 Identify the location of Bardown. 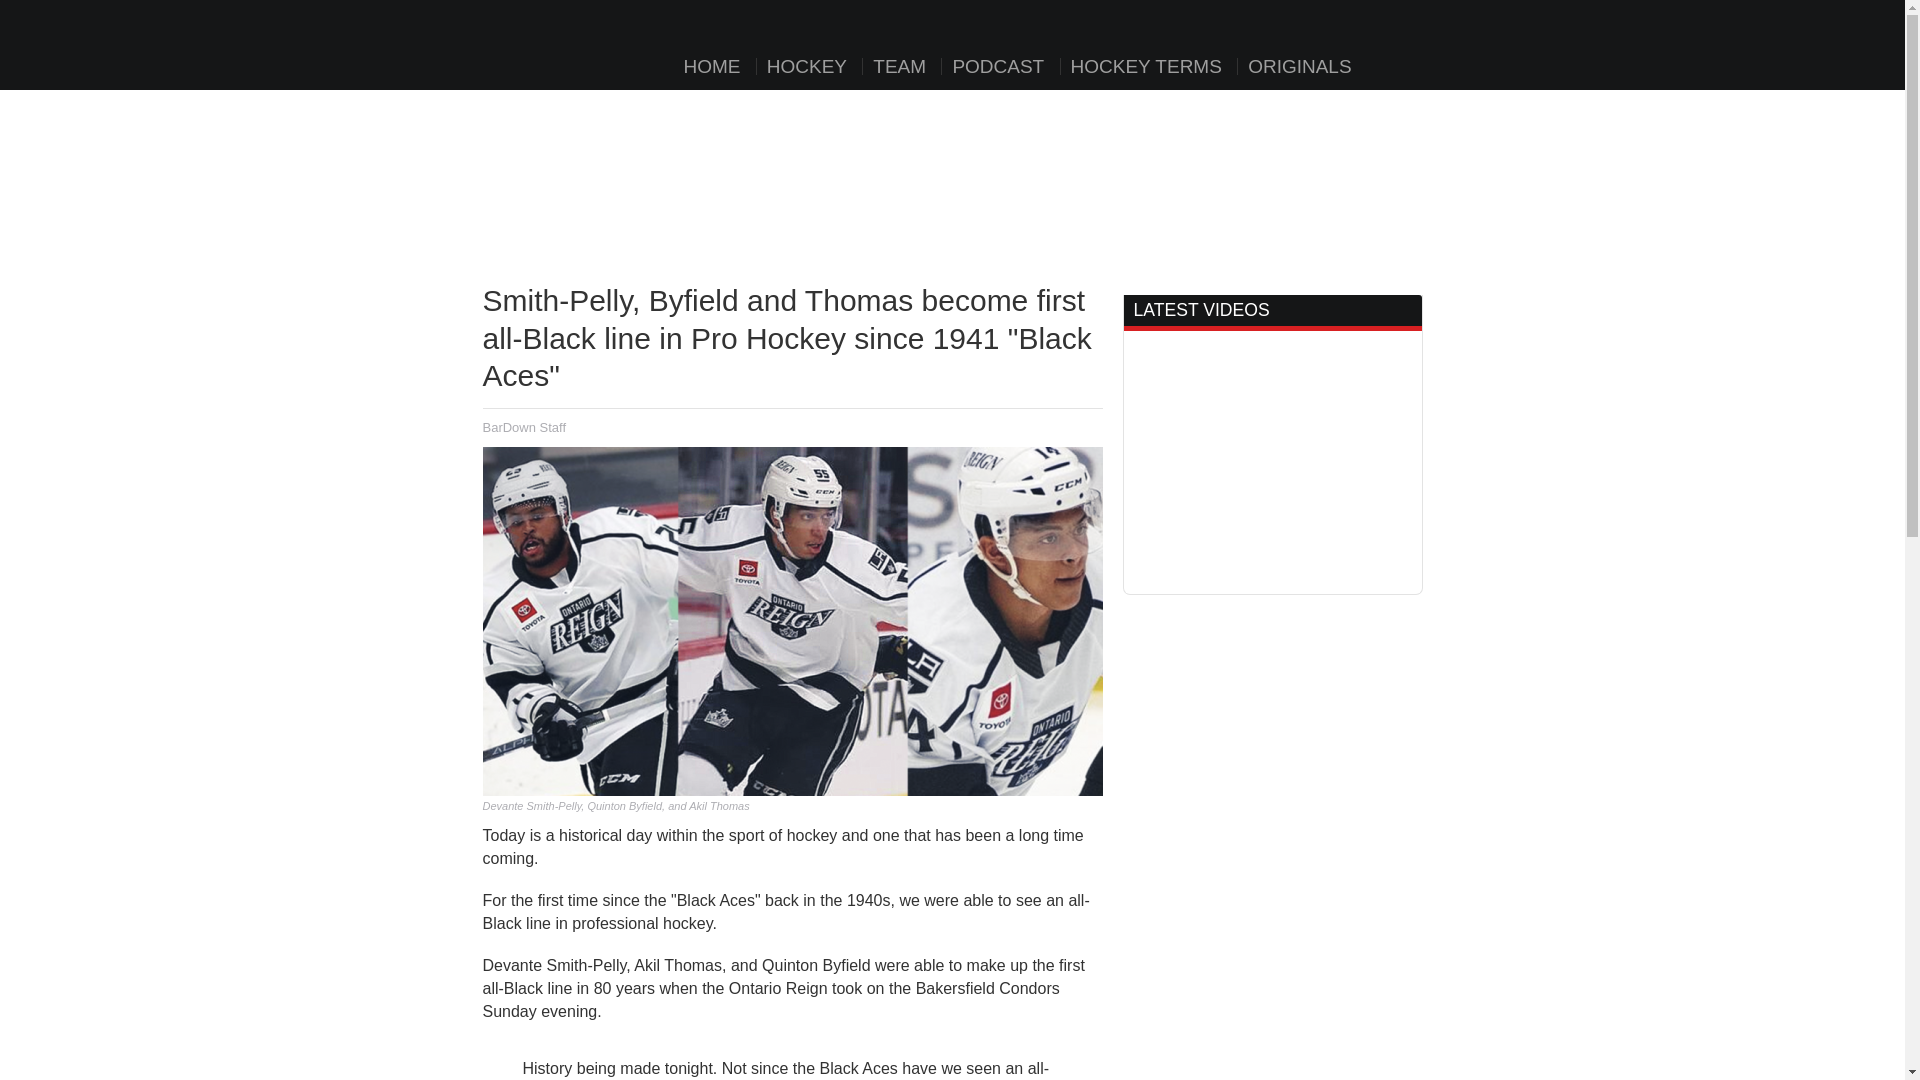
(577, 38).